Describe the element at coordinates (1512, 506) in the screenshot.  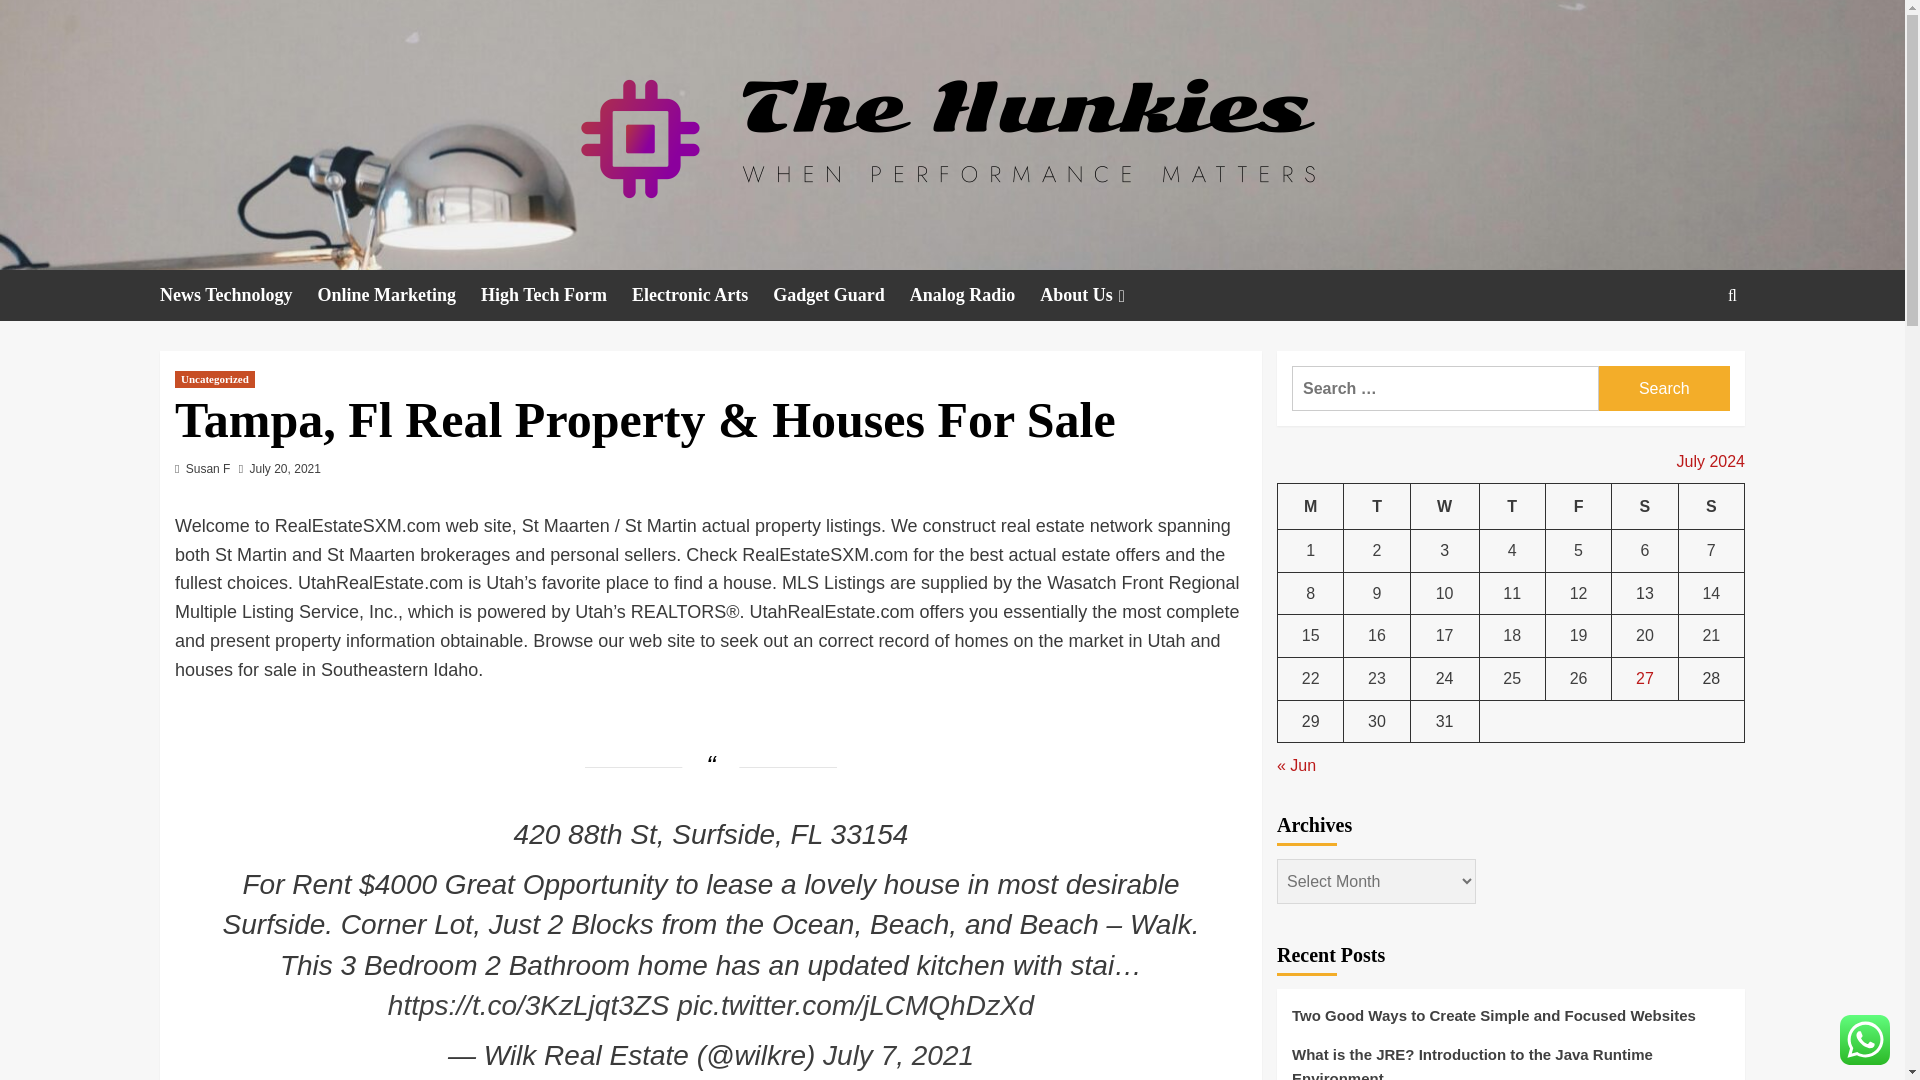
I see `Thursday` at that location.